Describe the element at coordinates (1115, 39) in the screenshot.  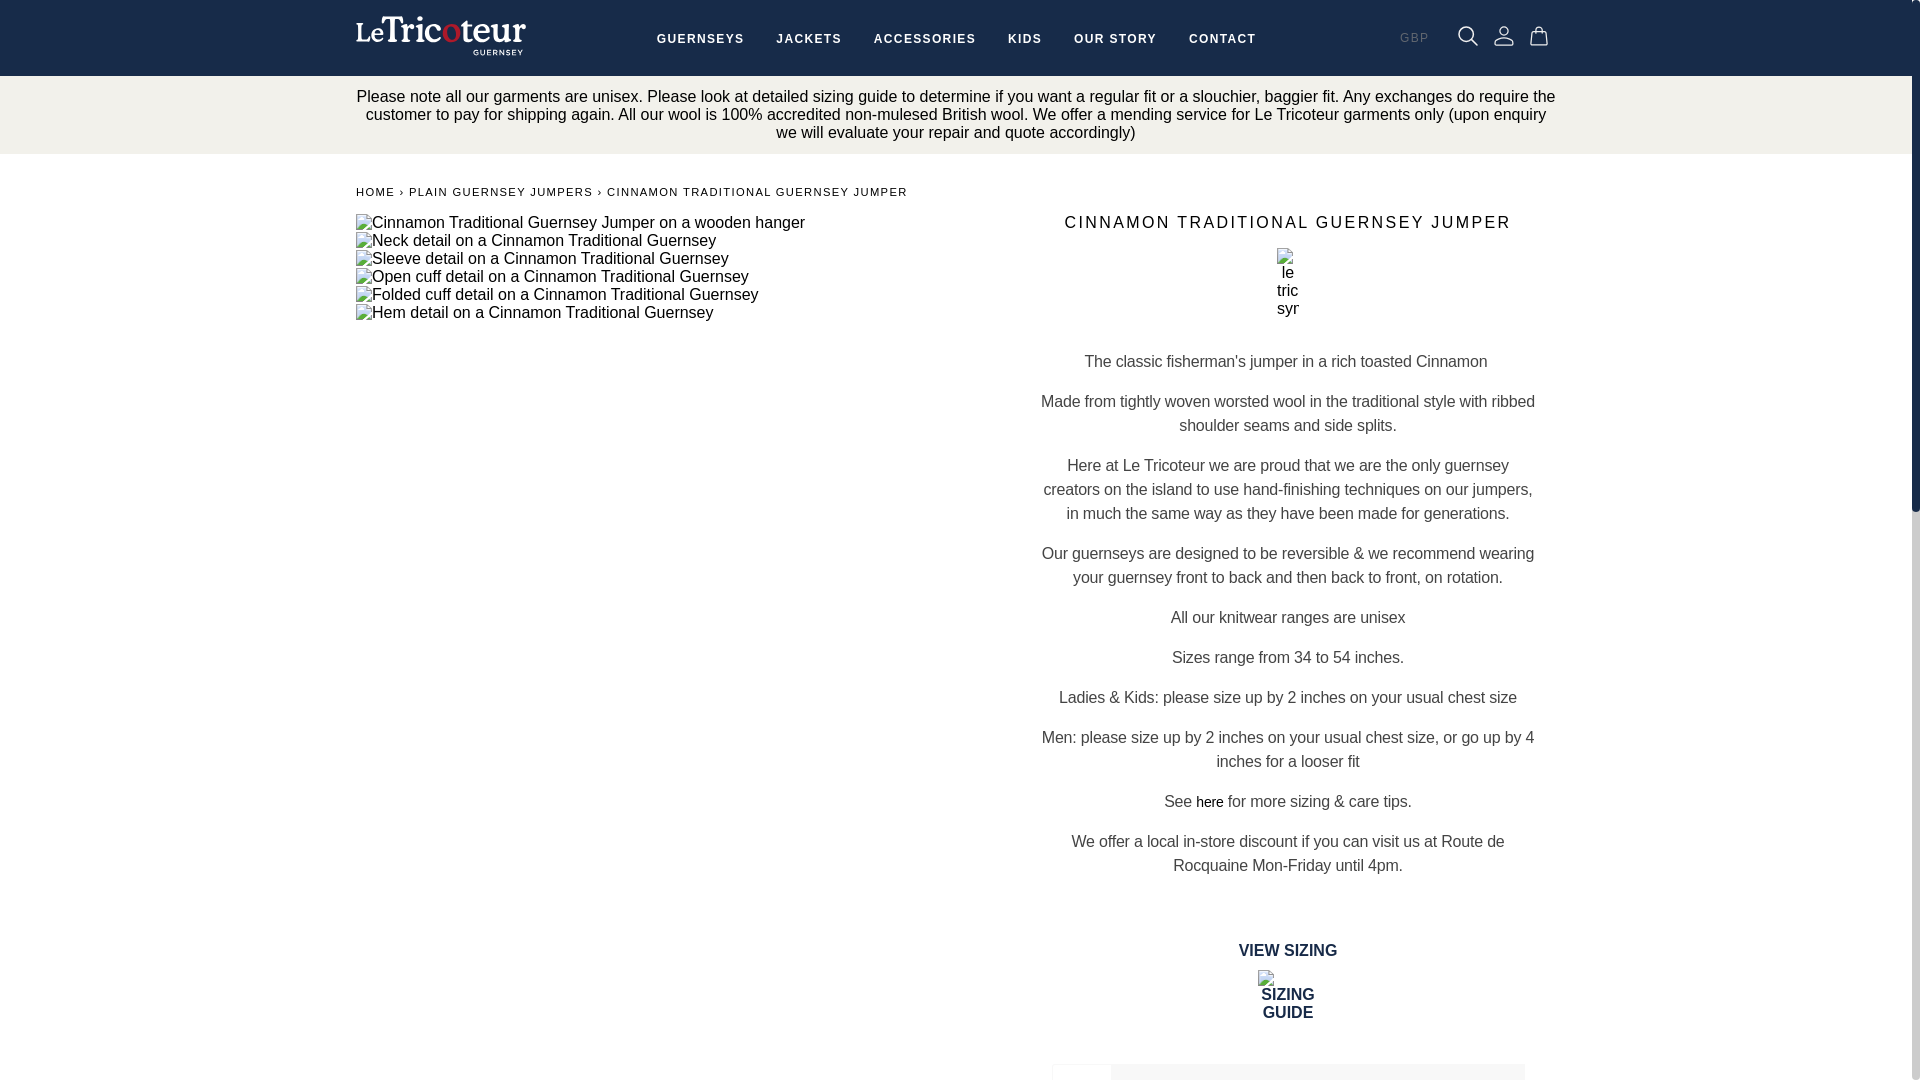
I see `OUR STORY` at that location.